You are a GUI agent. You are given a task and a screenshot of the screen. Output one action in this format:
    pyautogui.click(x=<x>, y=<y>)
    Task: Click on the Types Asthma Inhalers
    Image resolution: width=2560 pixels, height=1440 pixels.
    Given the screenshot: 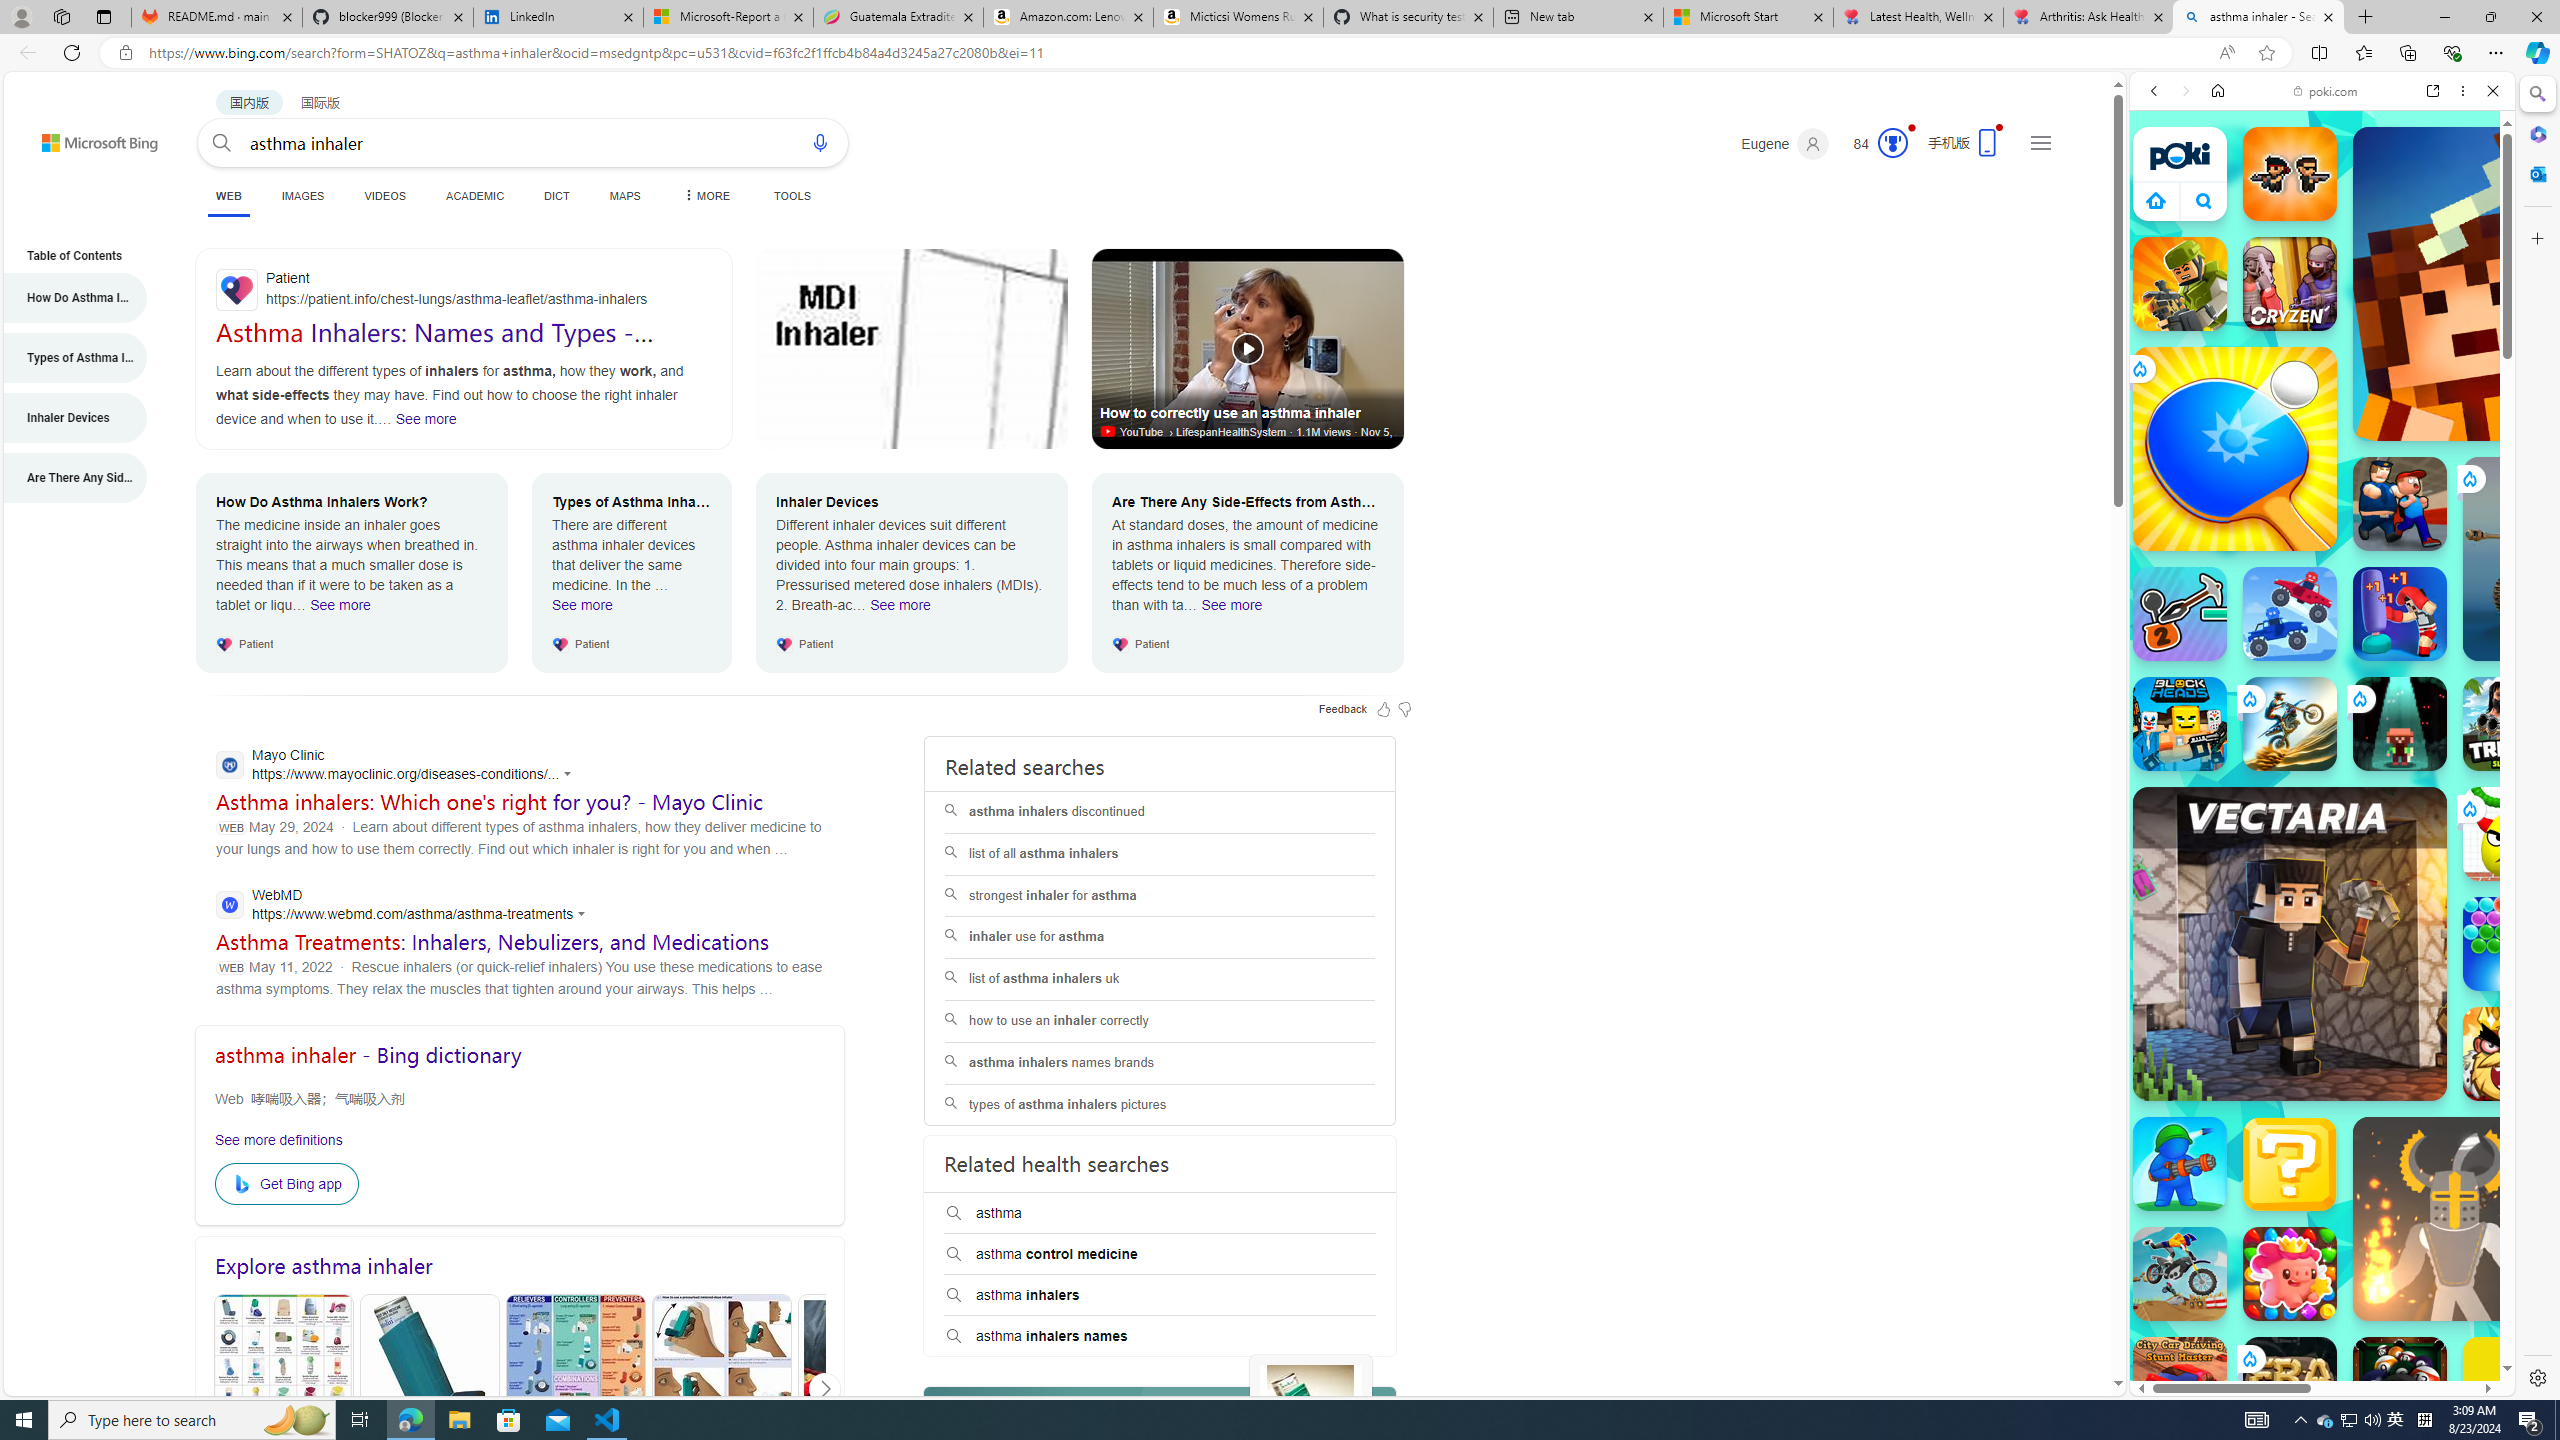 What is the action you would take?
    pyautogui.click(x=430, y=1389)
    